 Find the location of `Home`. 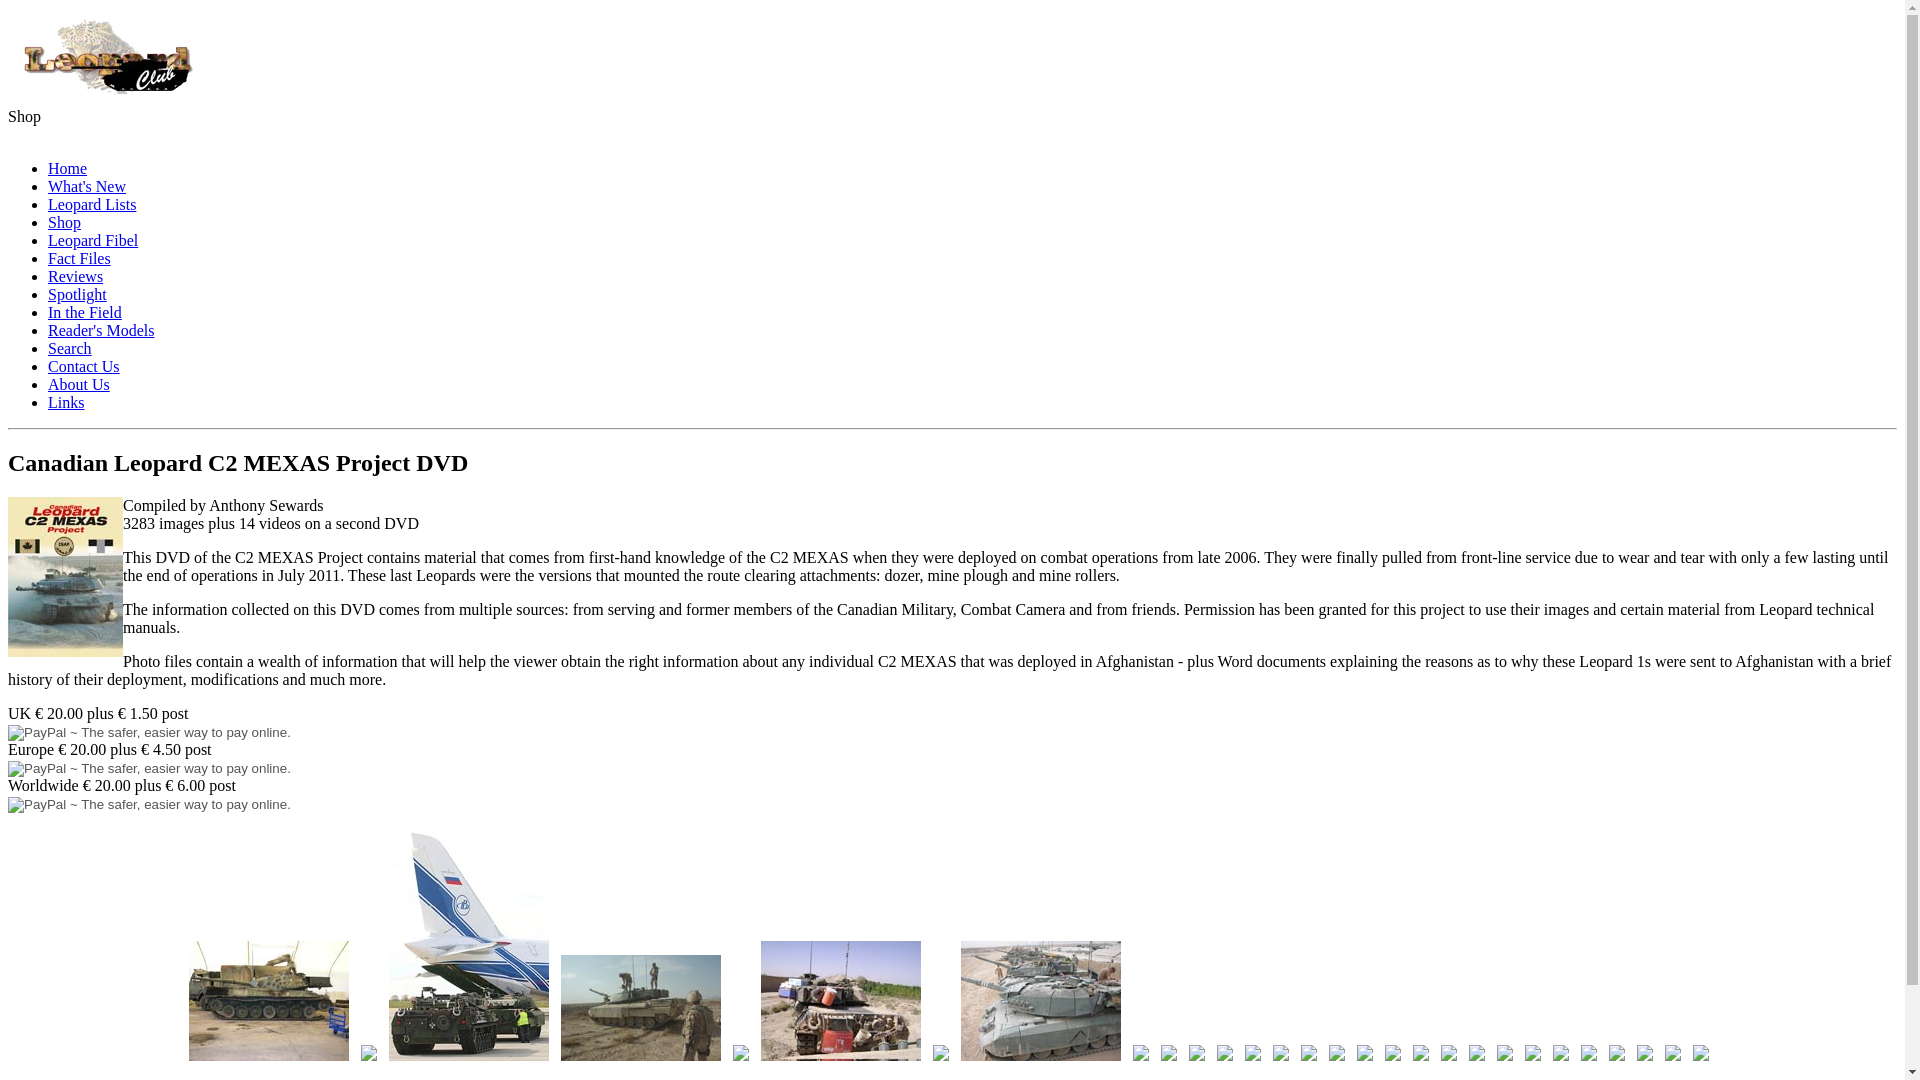

Home is located at coordinates (67, 168).